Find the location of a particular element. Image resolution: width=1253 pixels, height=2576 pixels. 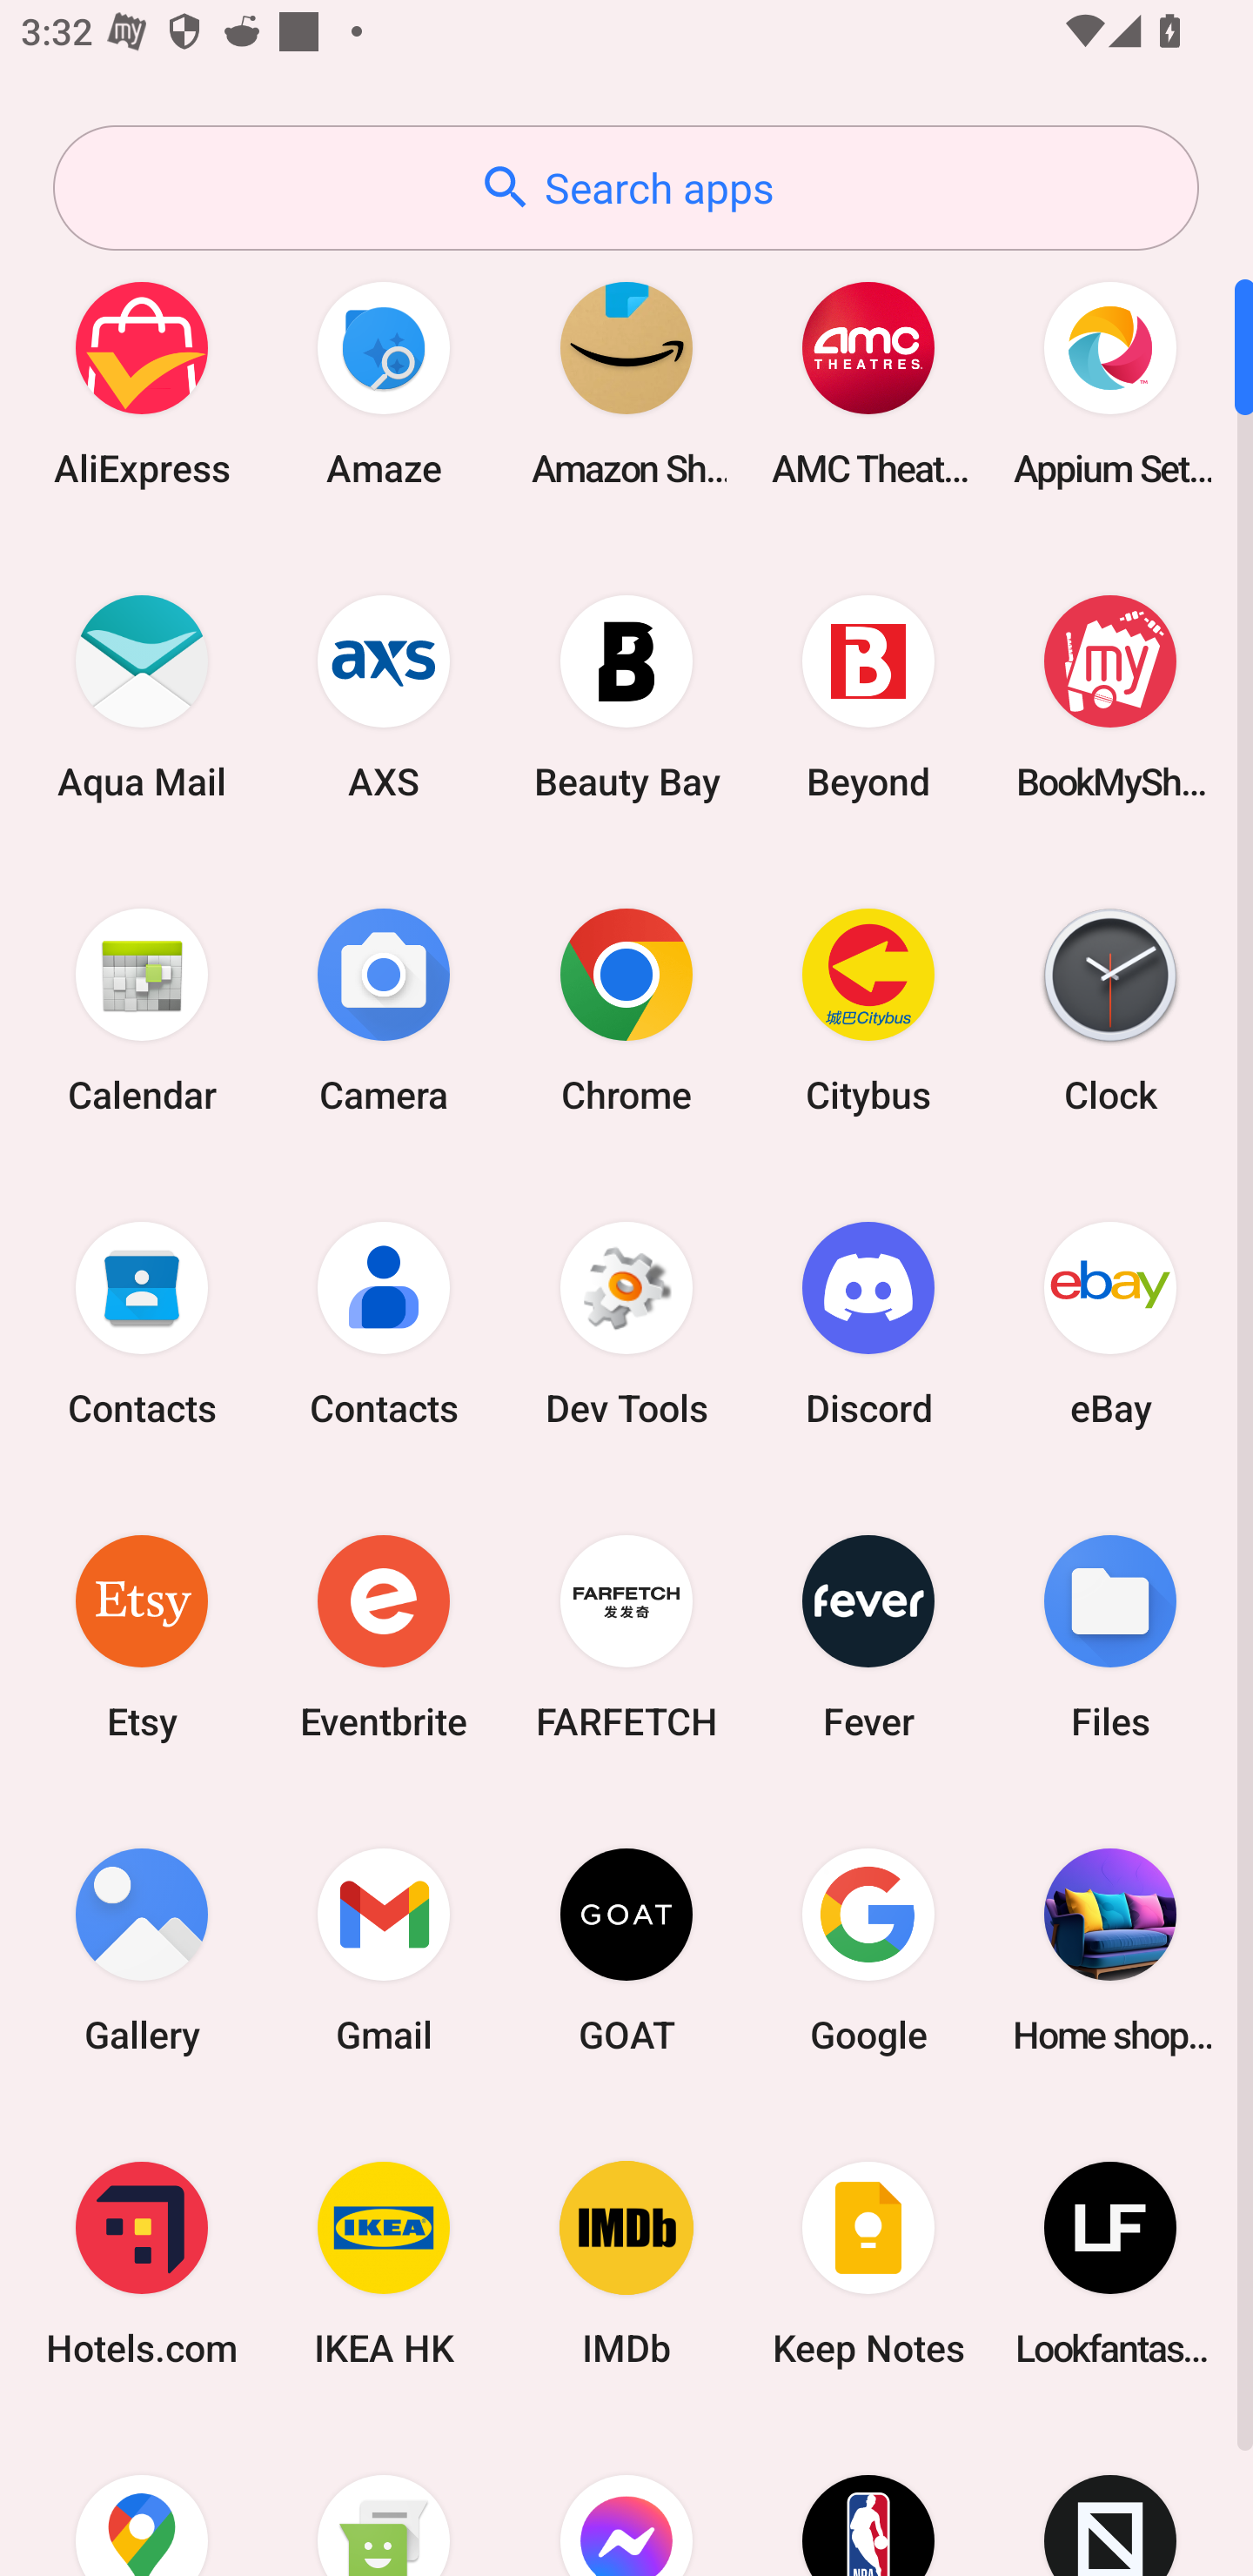

Beyond is located at coordinates (868, 696).